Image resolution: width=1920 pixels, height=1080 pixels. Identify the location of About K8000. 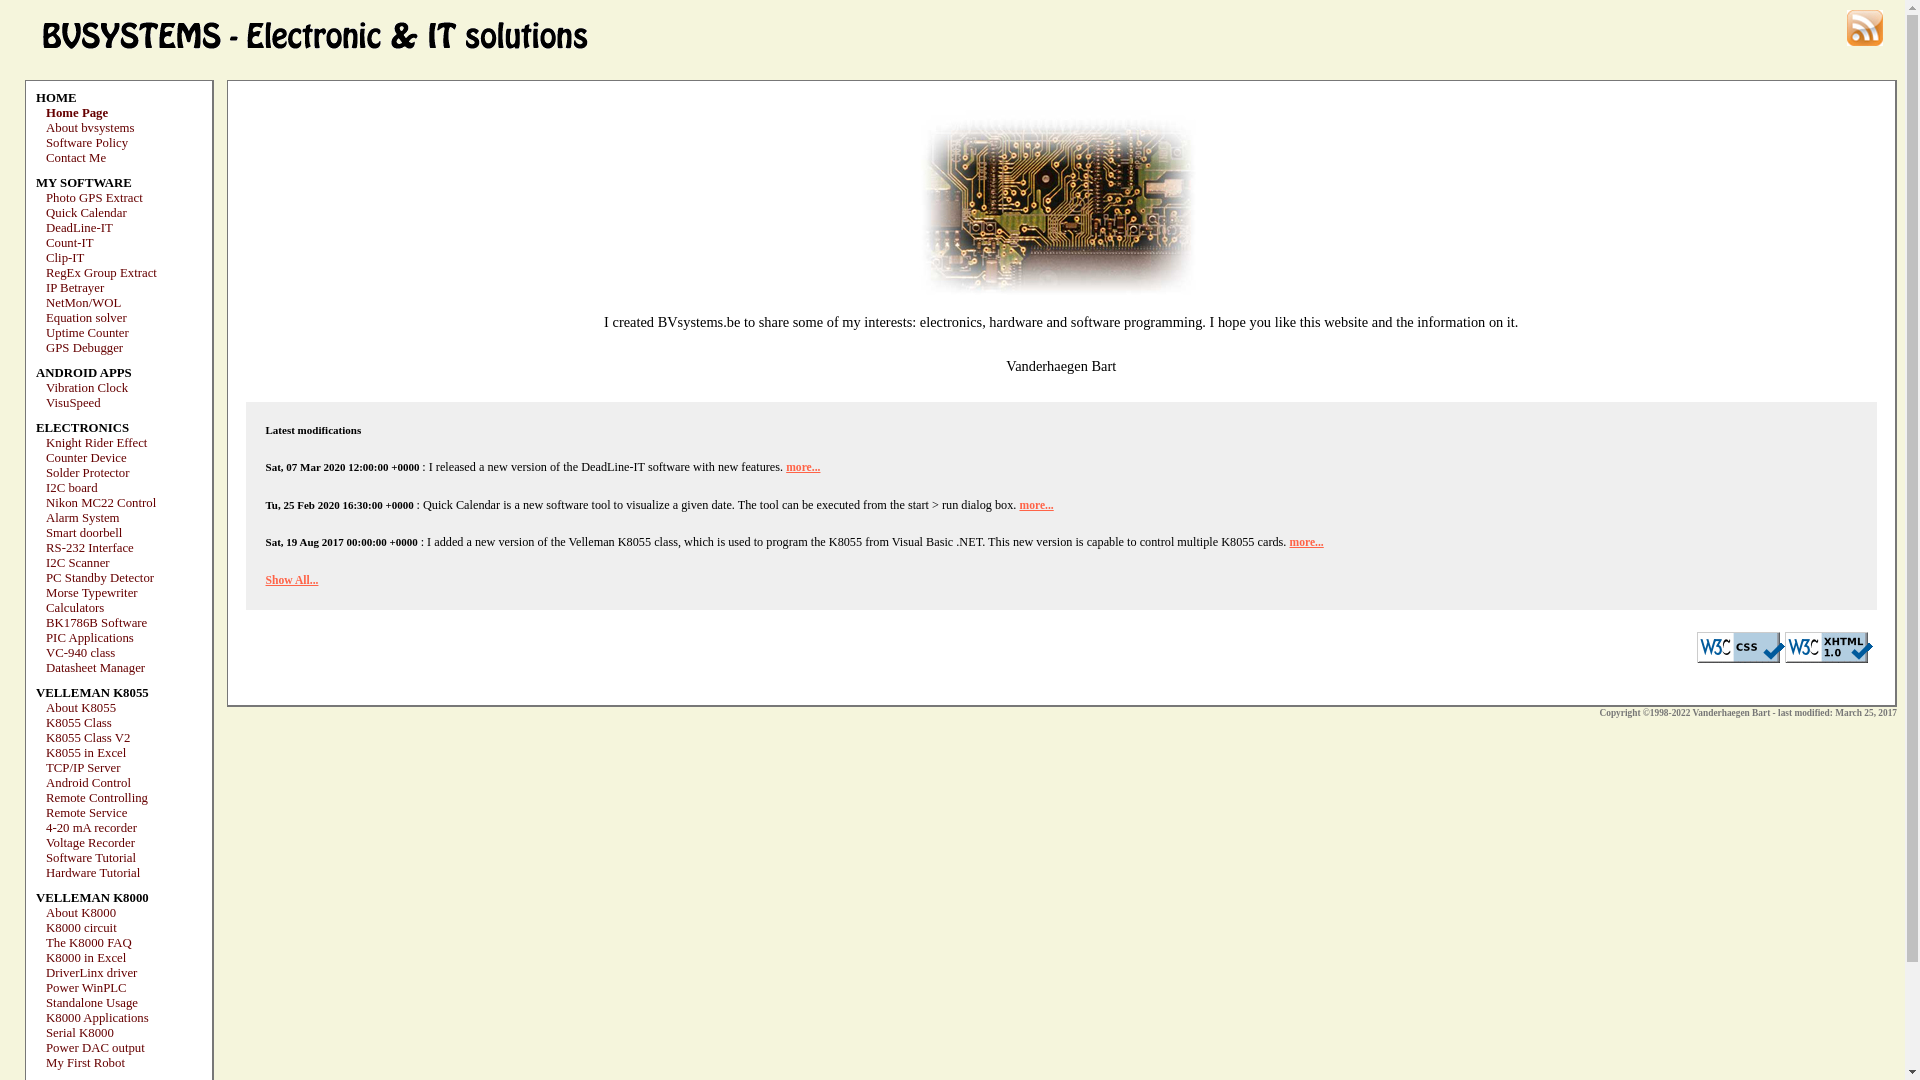
(81, 913).